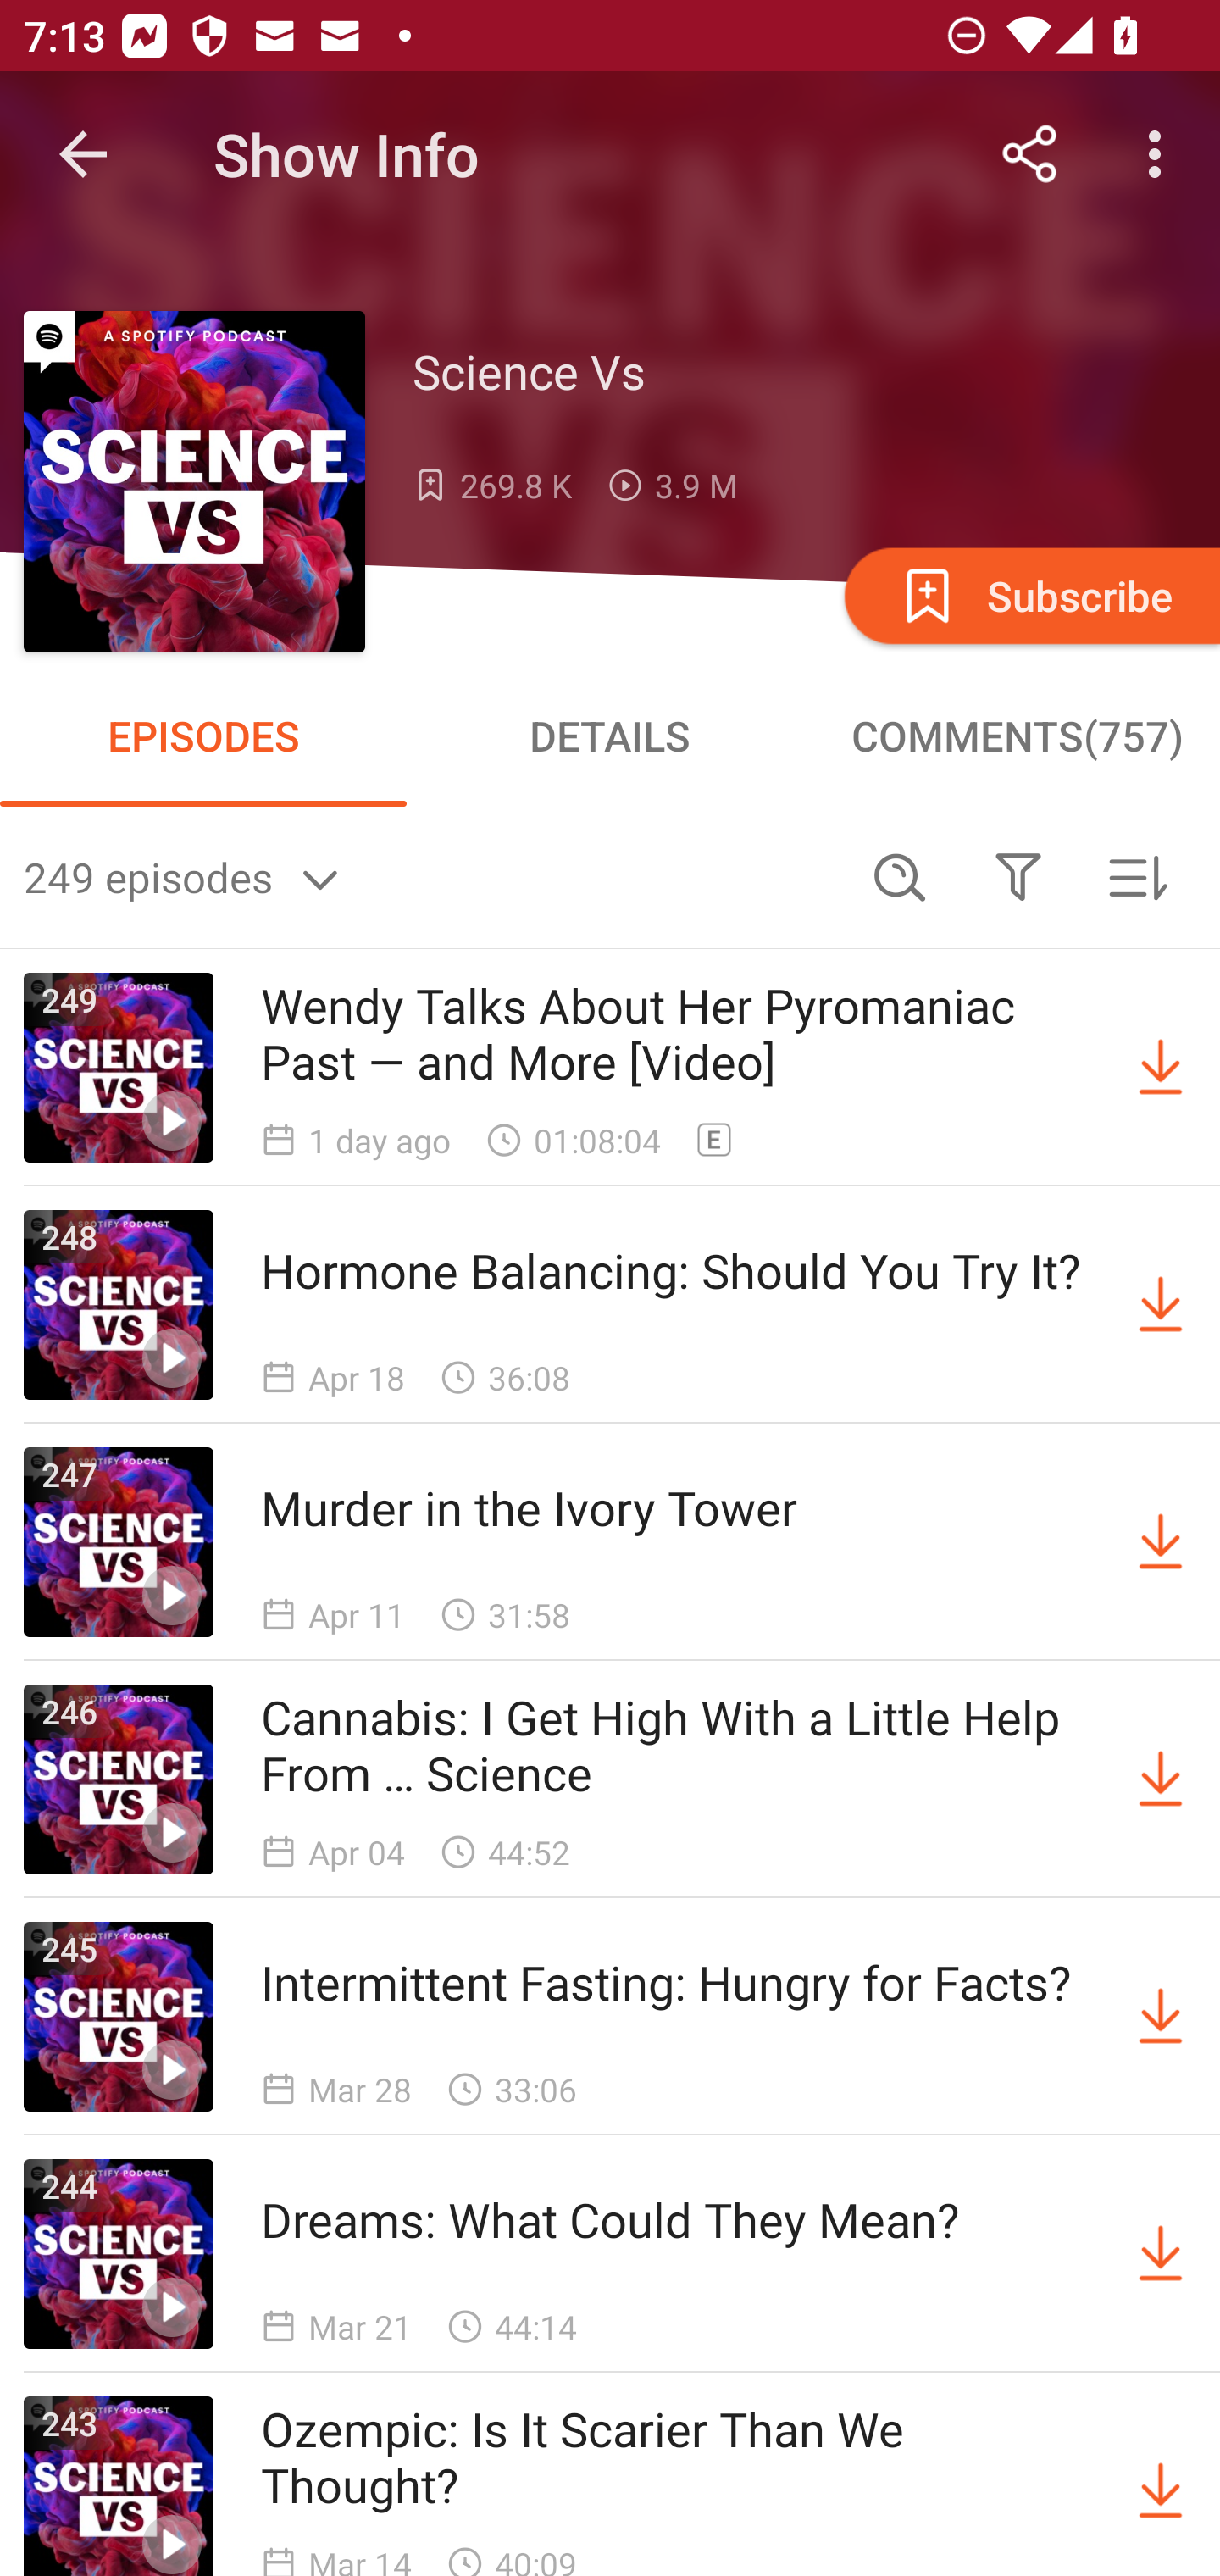  What do you see at coordinates (1161, 2254) in the screenshot?
I see `Download` at bounding box center [1161, 2254].